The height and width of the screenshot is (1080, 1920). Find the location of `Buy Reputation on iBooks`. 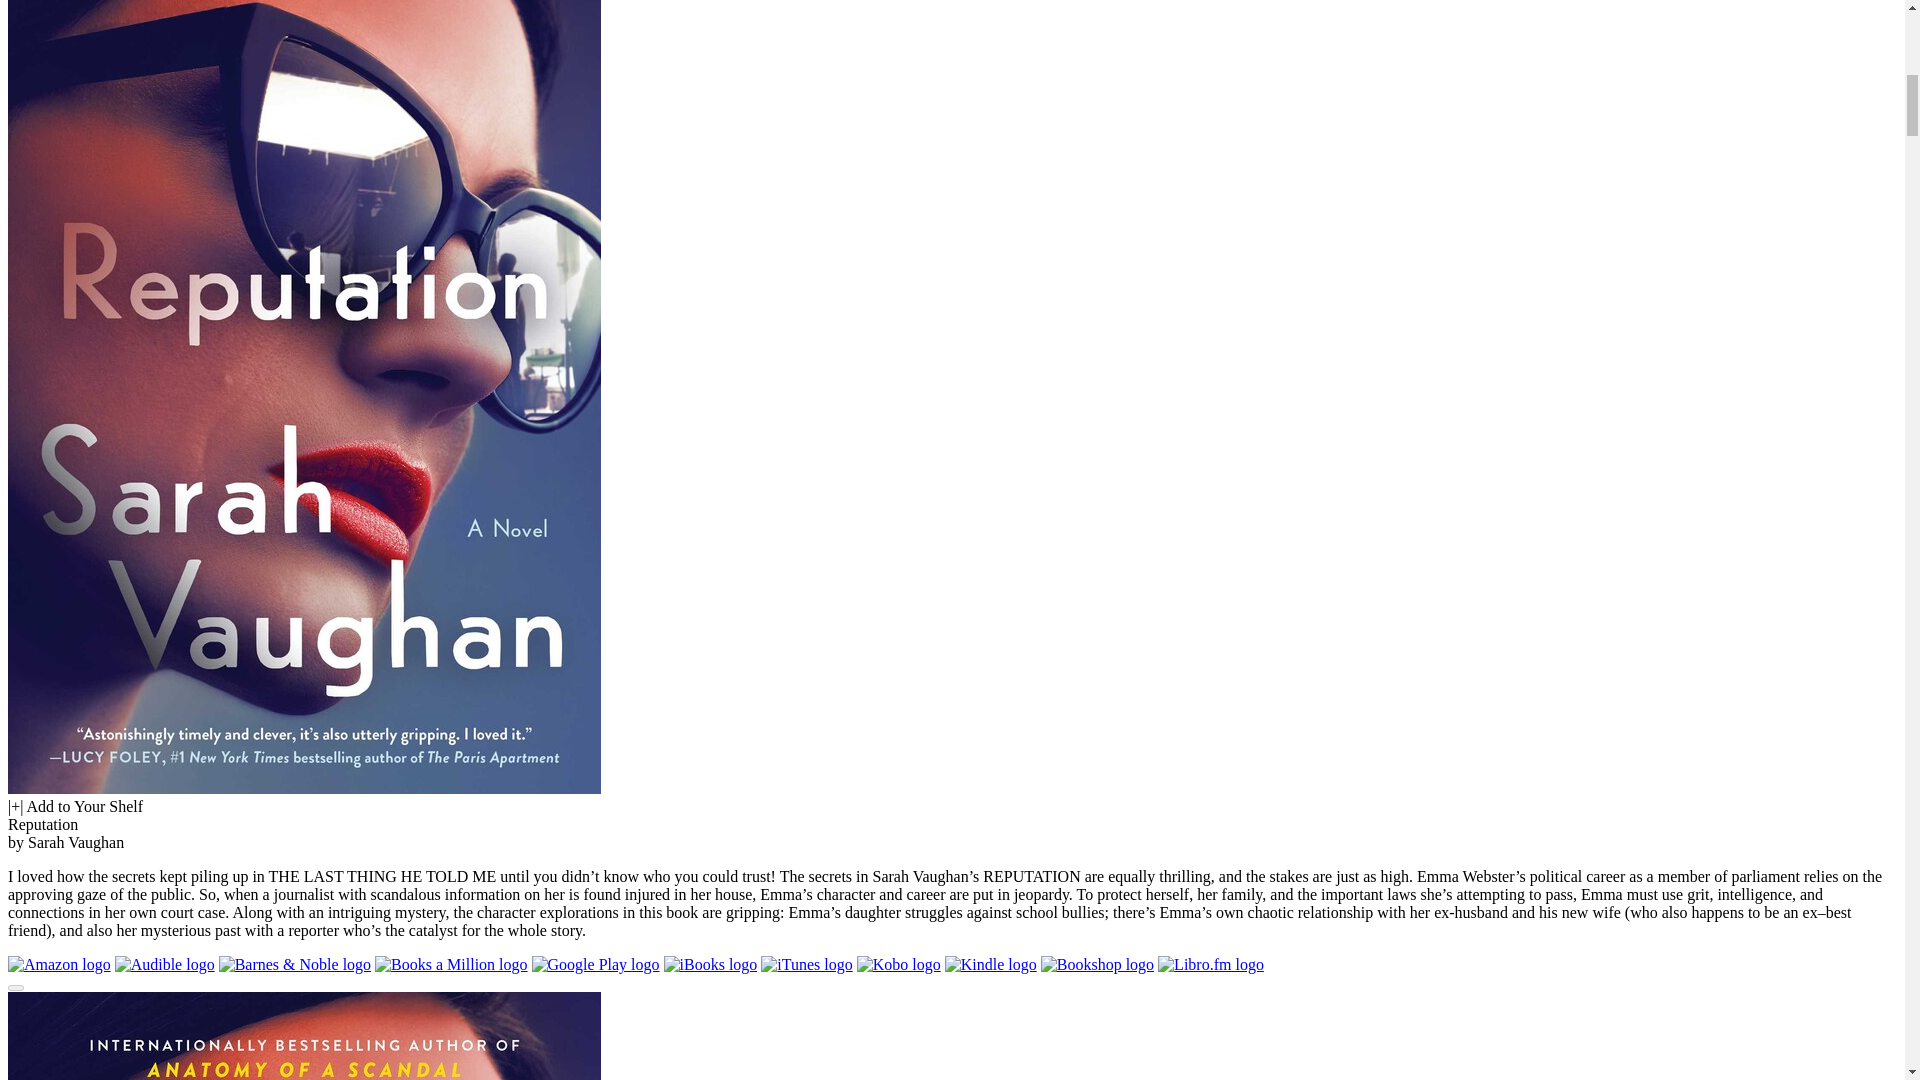

Buy Reputation on iBooks is located at coordinates (711, 964).